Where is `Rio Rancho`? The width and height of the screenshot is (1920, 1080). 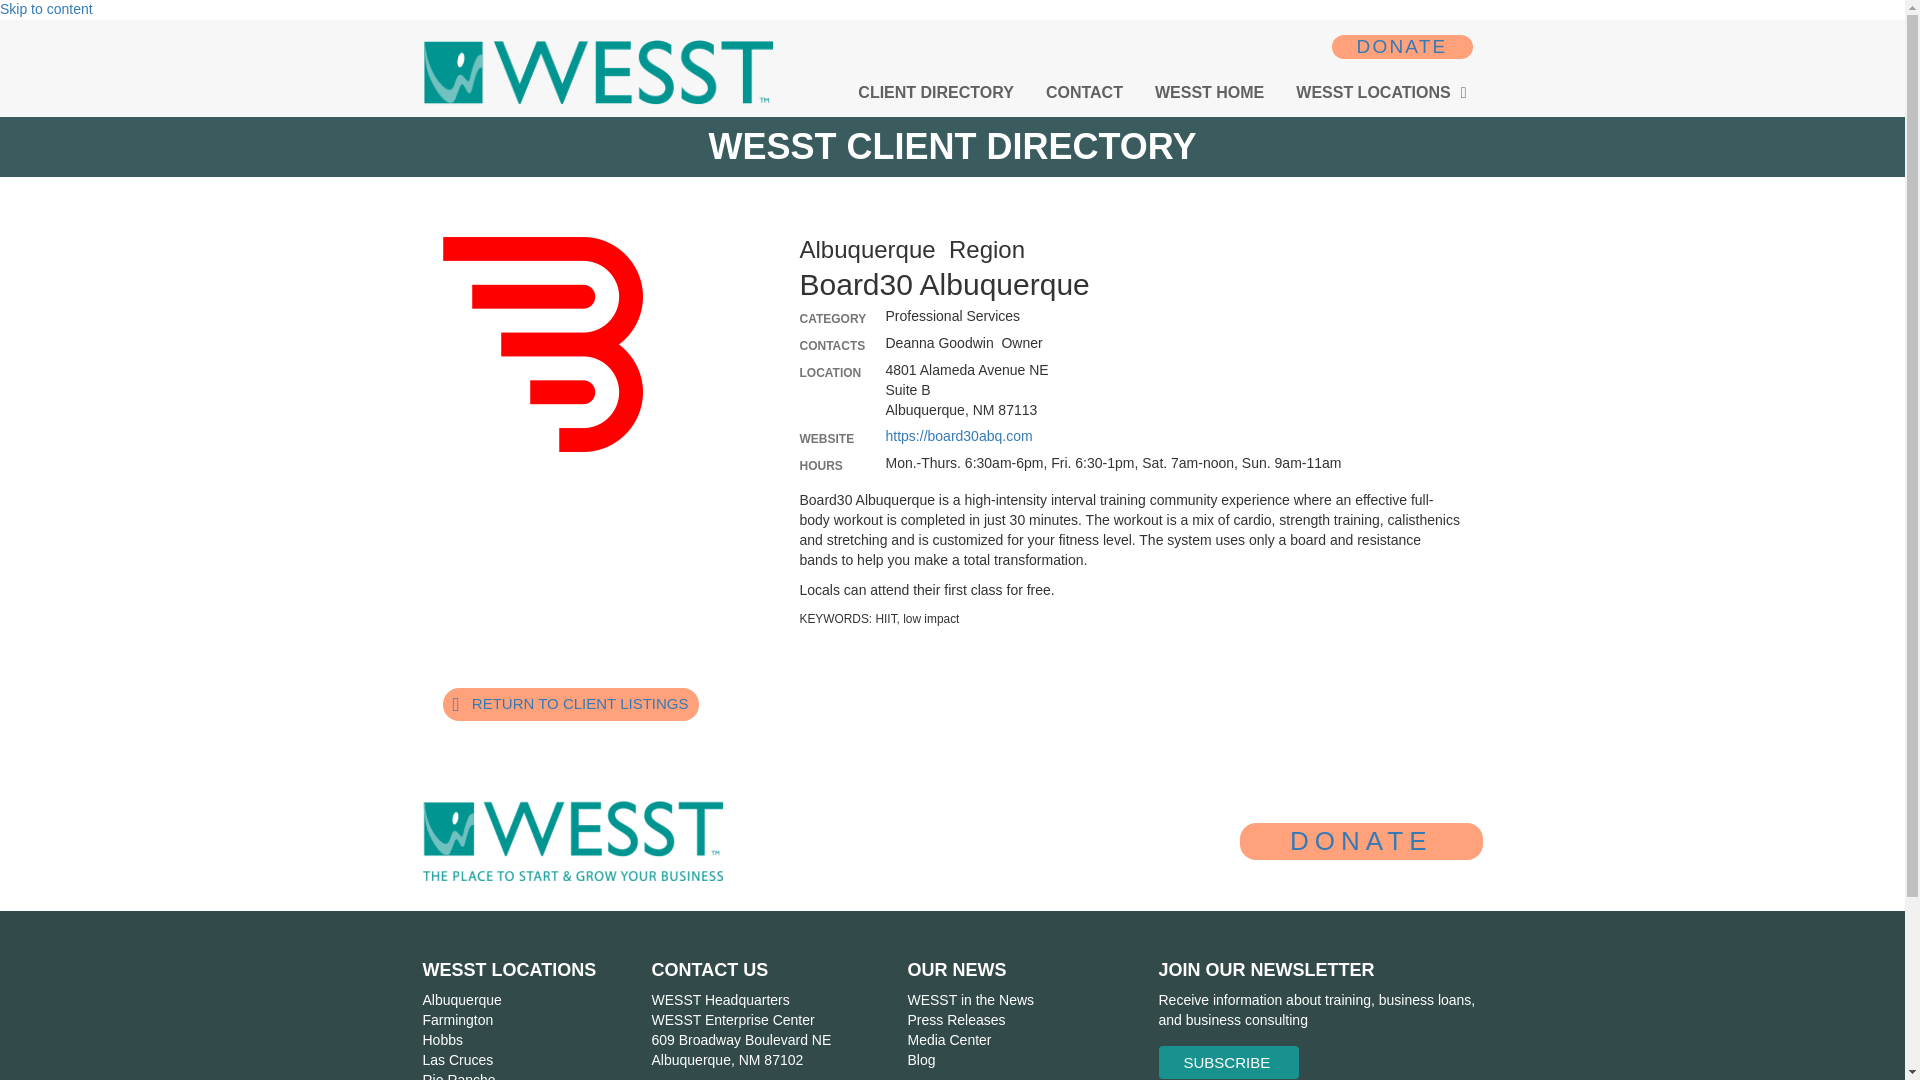 Rio Rancho is located at coordinates (458, 1076).